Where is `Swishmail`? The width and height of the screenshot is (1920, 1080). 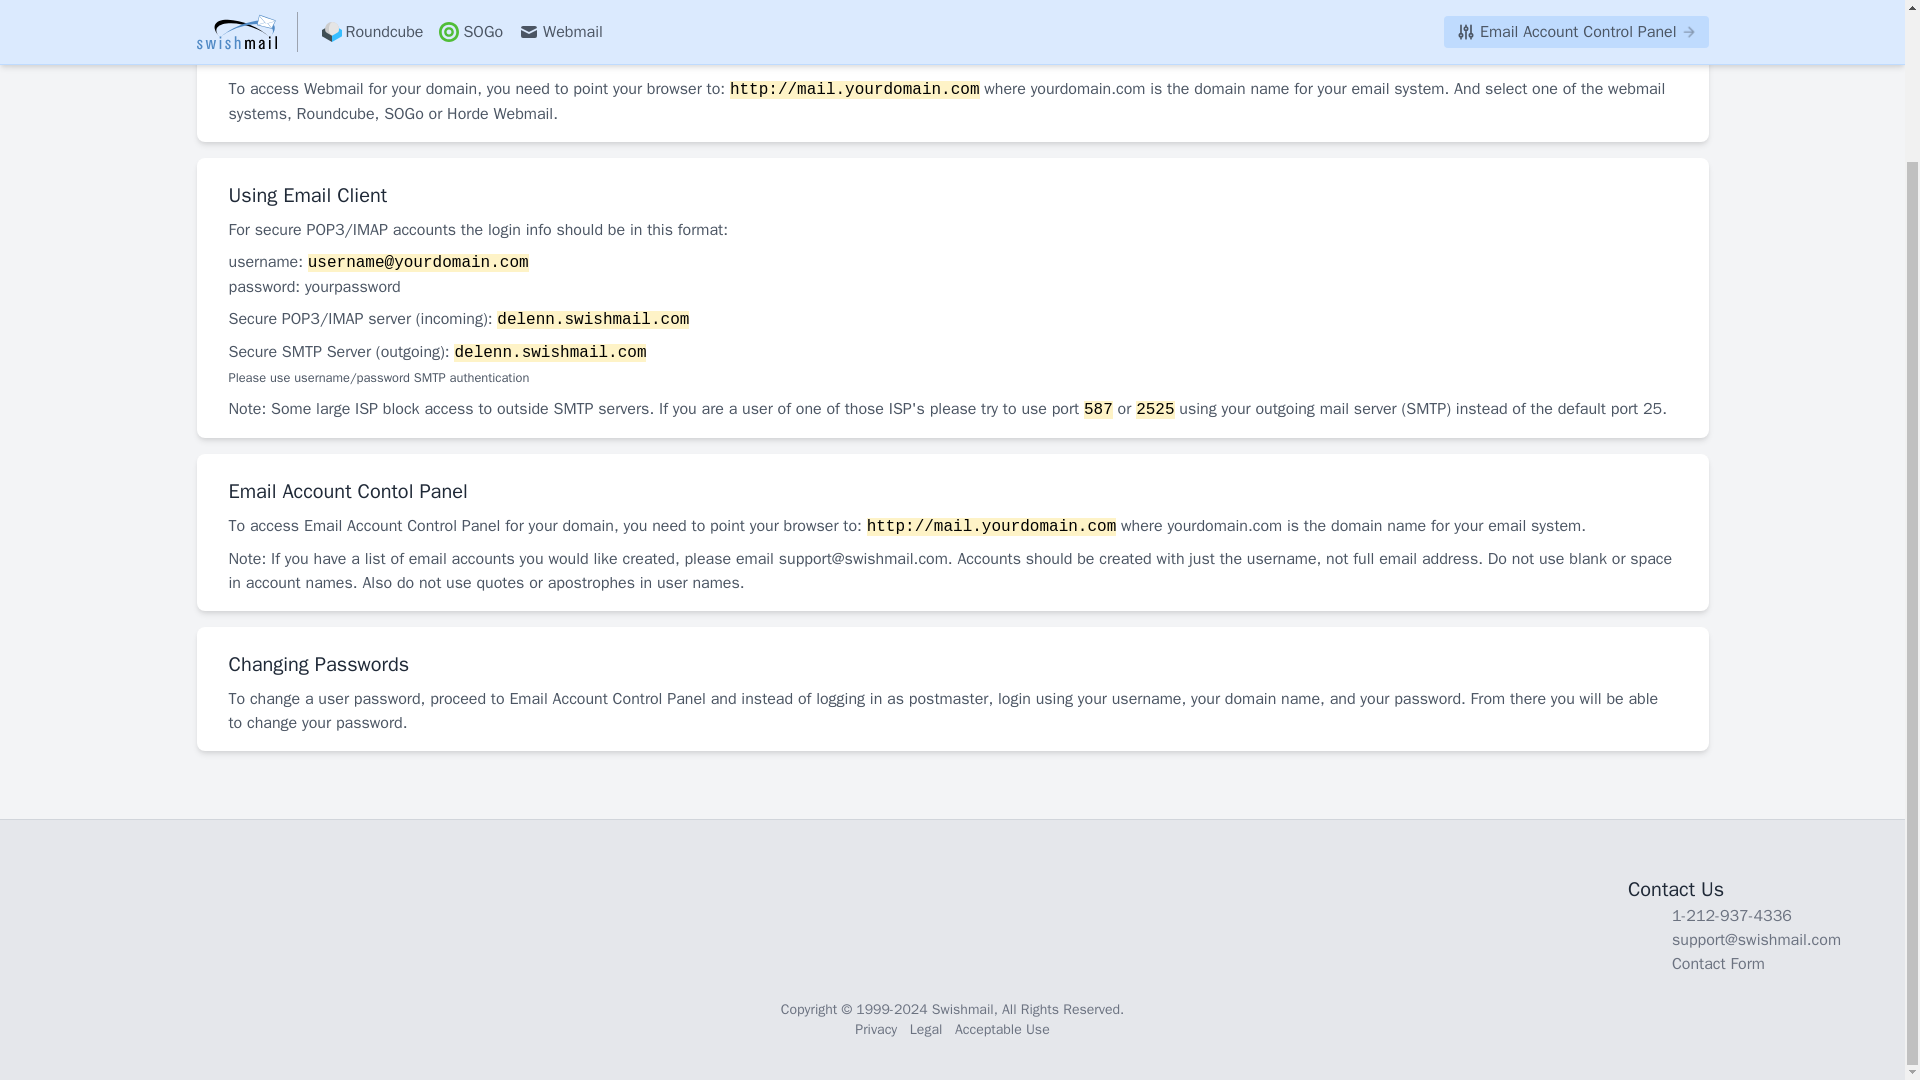
Swishmail is located at coordinates (962, 1010).